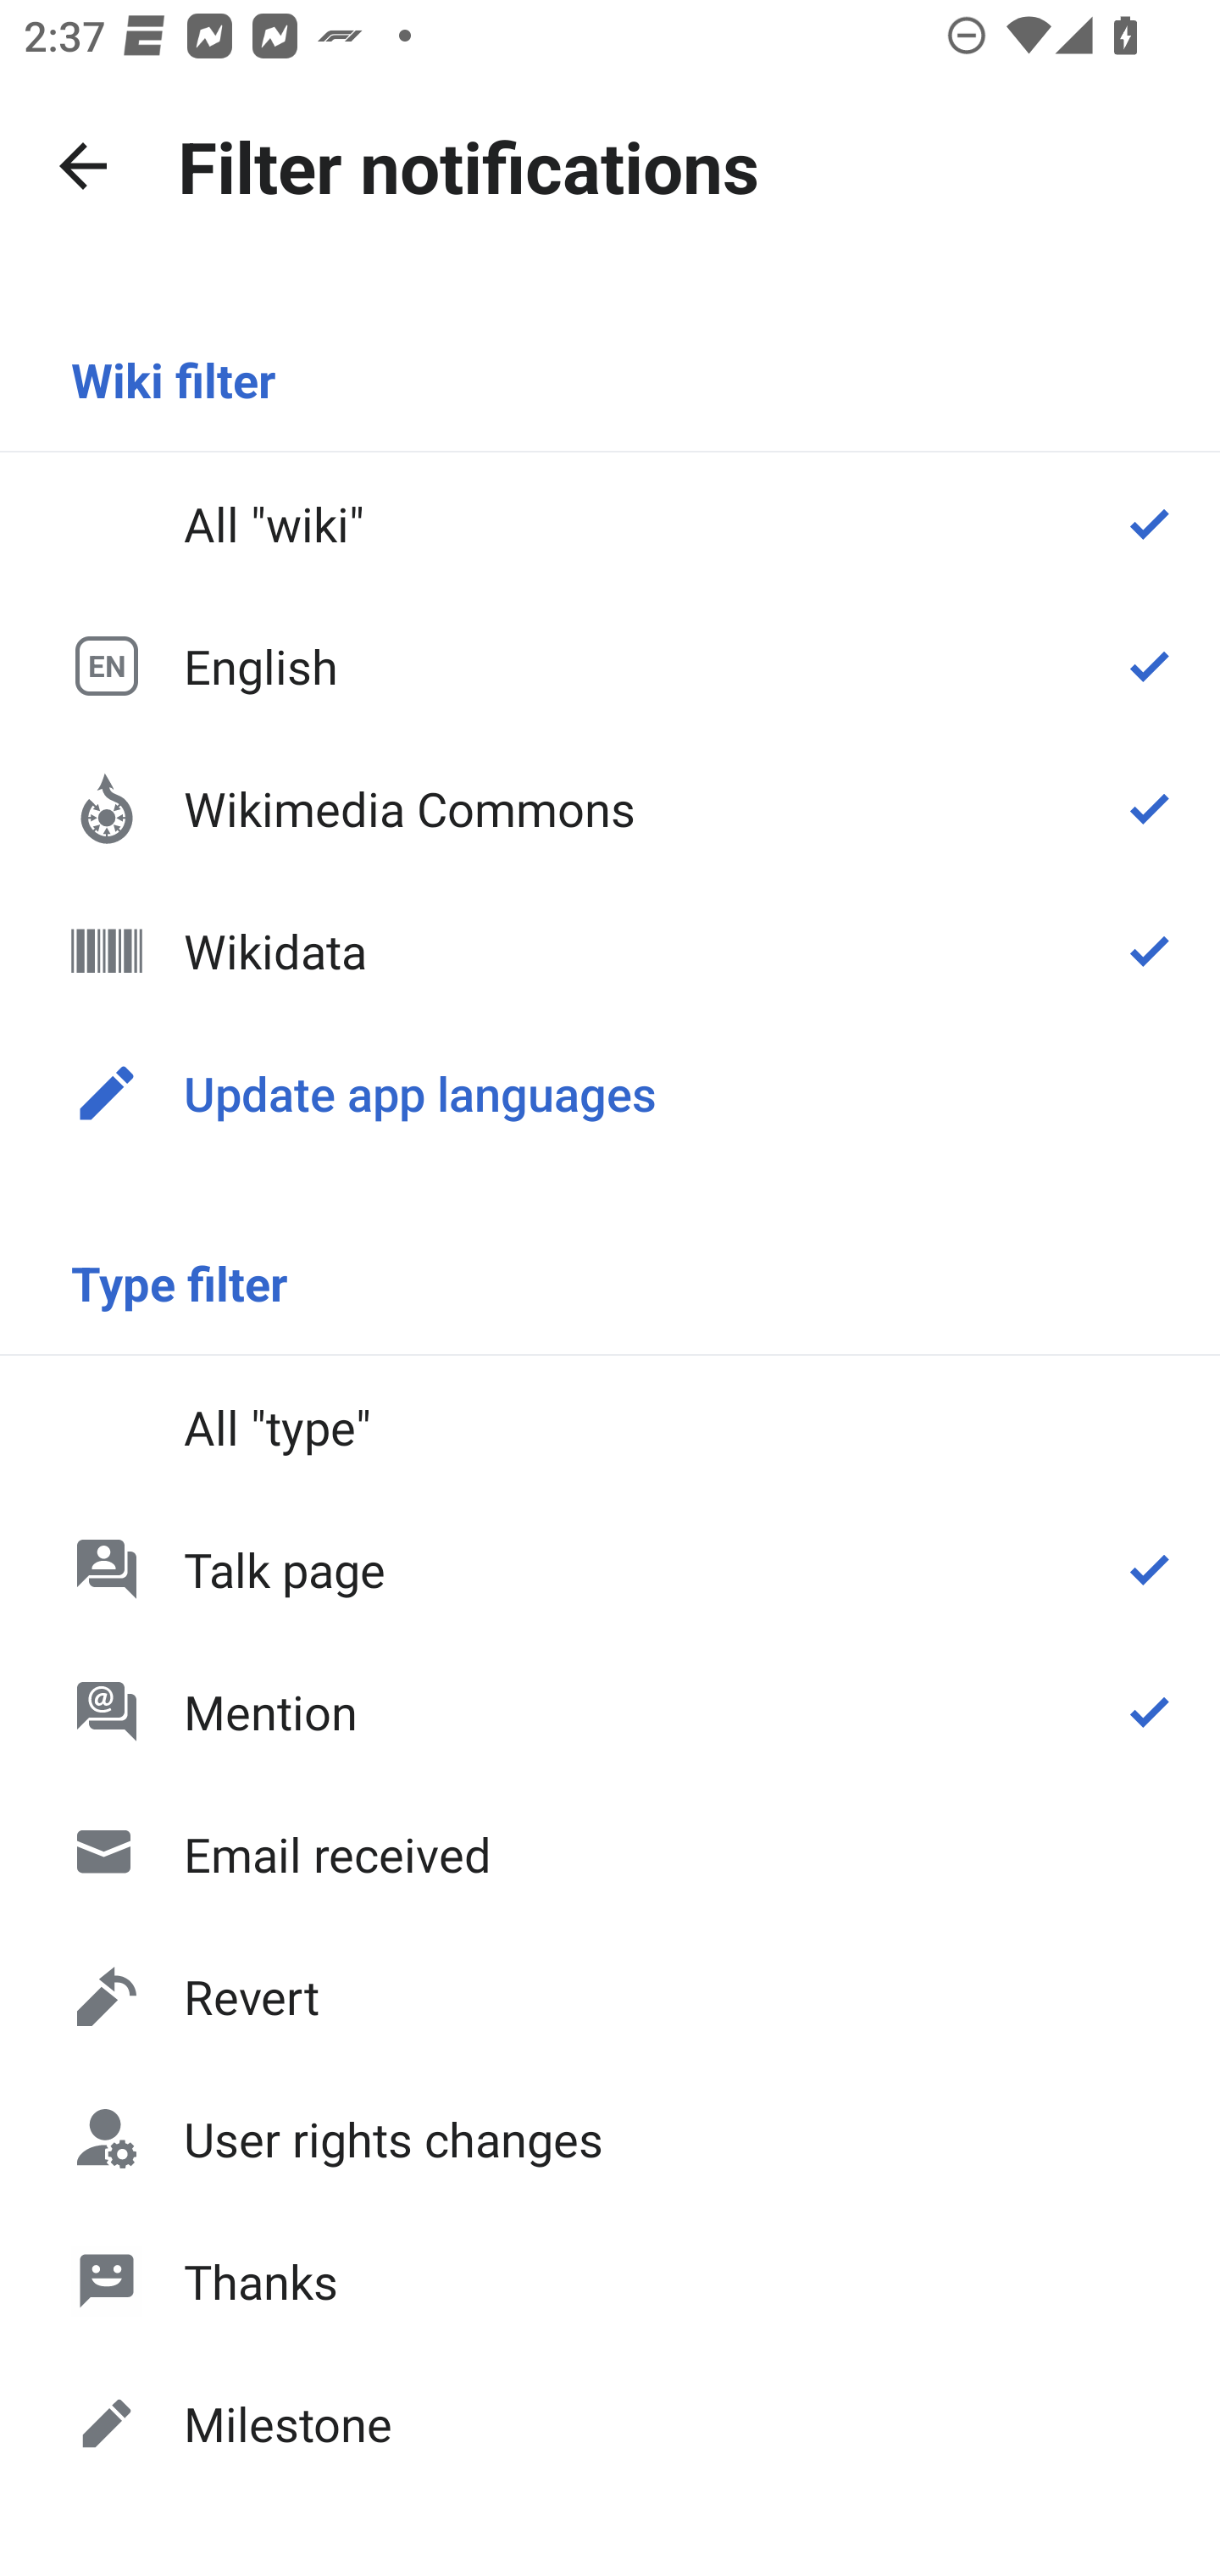 This screenshot has width=1220, height=2576. I want to click on Mention, so click(610, 1712).